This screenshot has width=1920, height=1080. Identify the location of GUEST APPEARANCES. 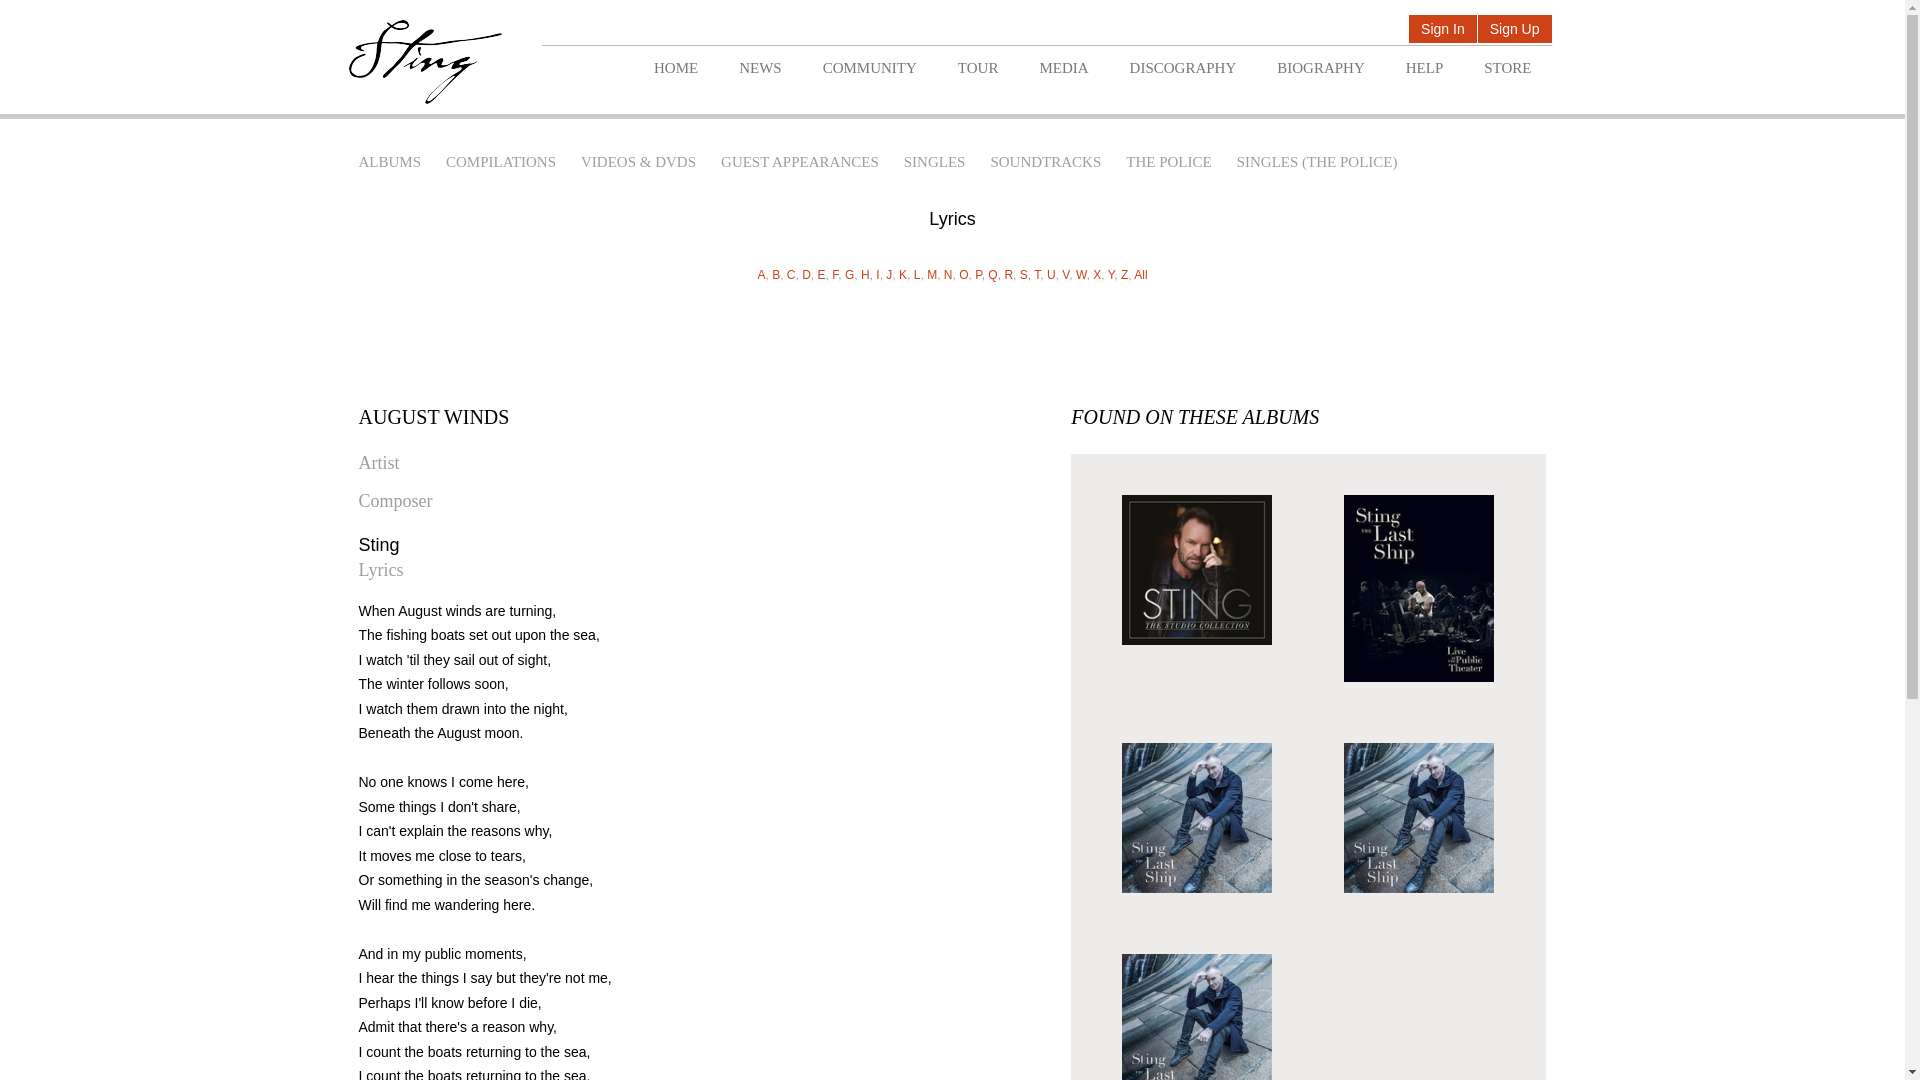
(800, 162).